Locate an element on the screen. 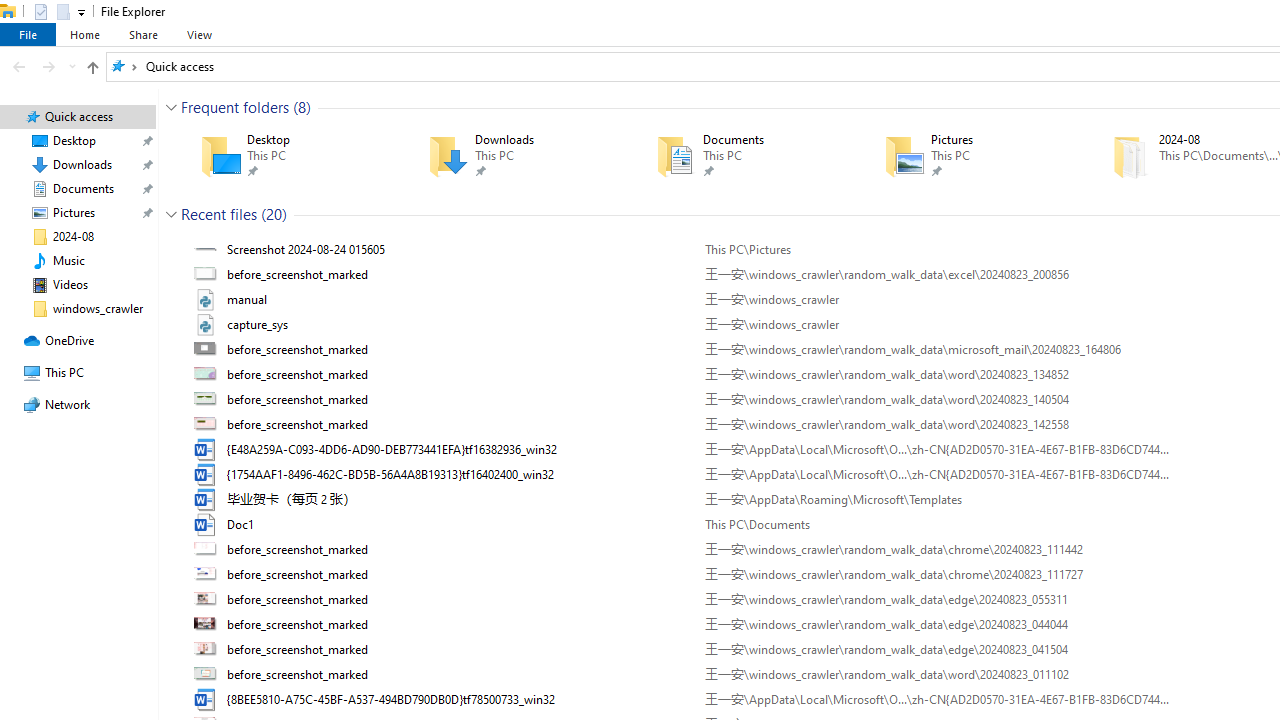 This screenshot has height=720, width=1280. Customize Quick Access Toolbar is located at coordinates (82, 12).